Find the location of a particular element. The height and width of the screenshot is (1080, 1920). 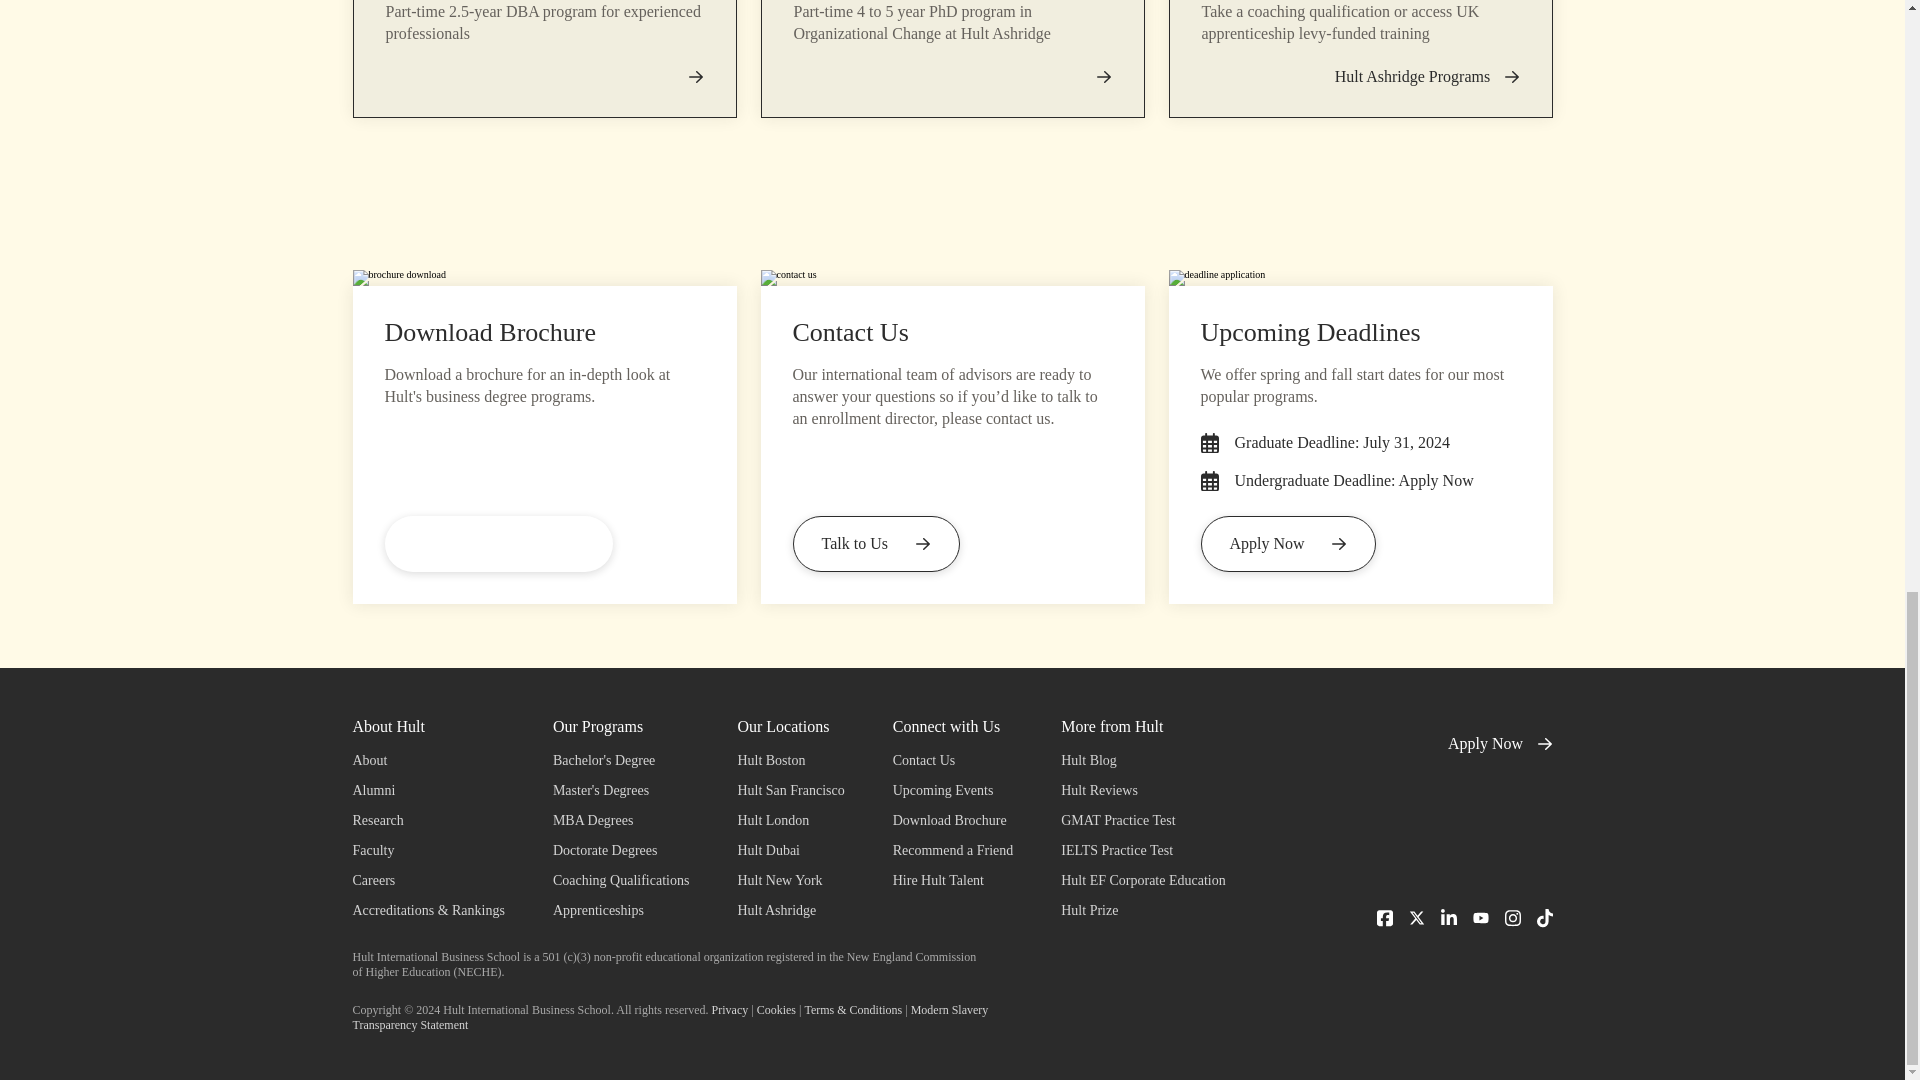

contact us  is located at coordinates (952, 278).